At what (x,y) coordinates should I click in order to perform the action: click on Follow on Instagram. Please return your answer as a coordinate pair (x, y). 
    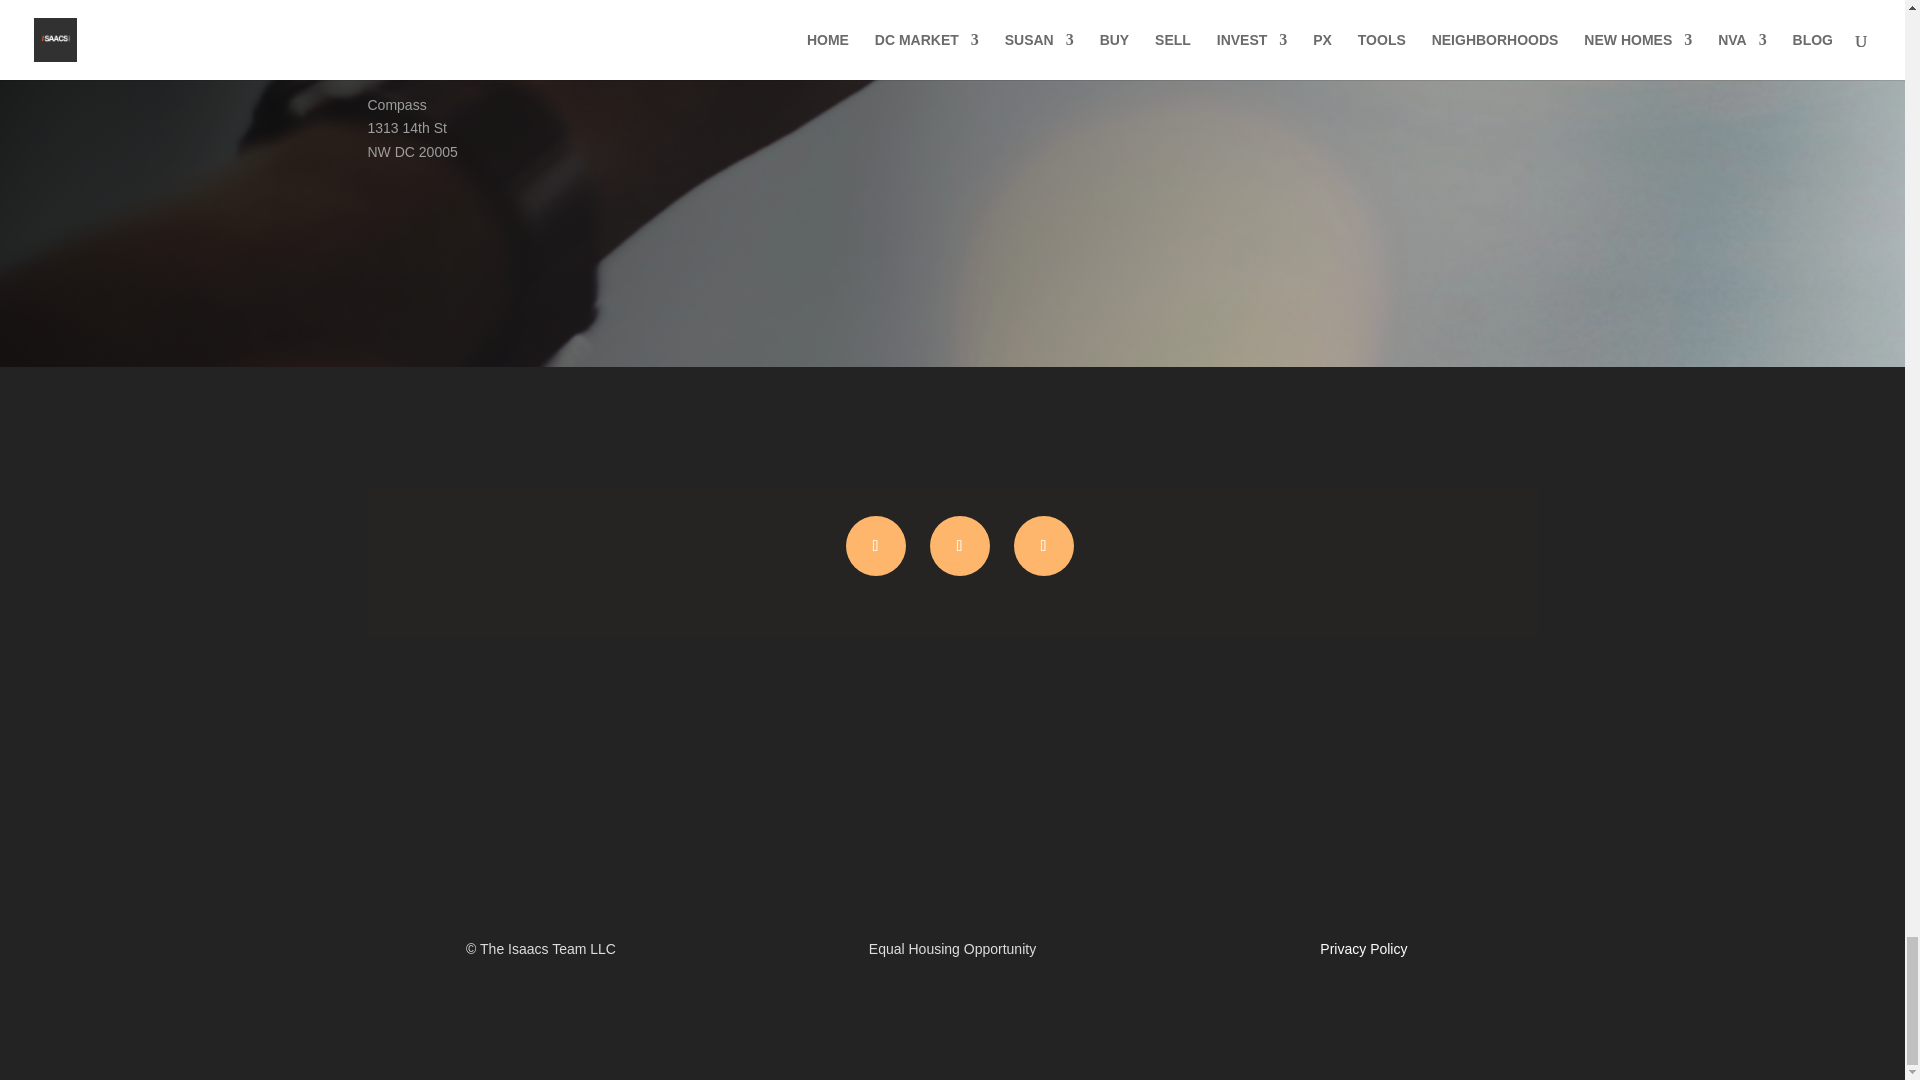
    Looking at the image, I should click on (876, 546).